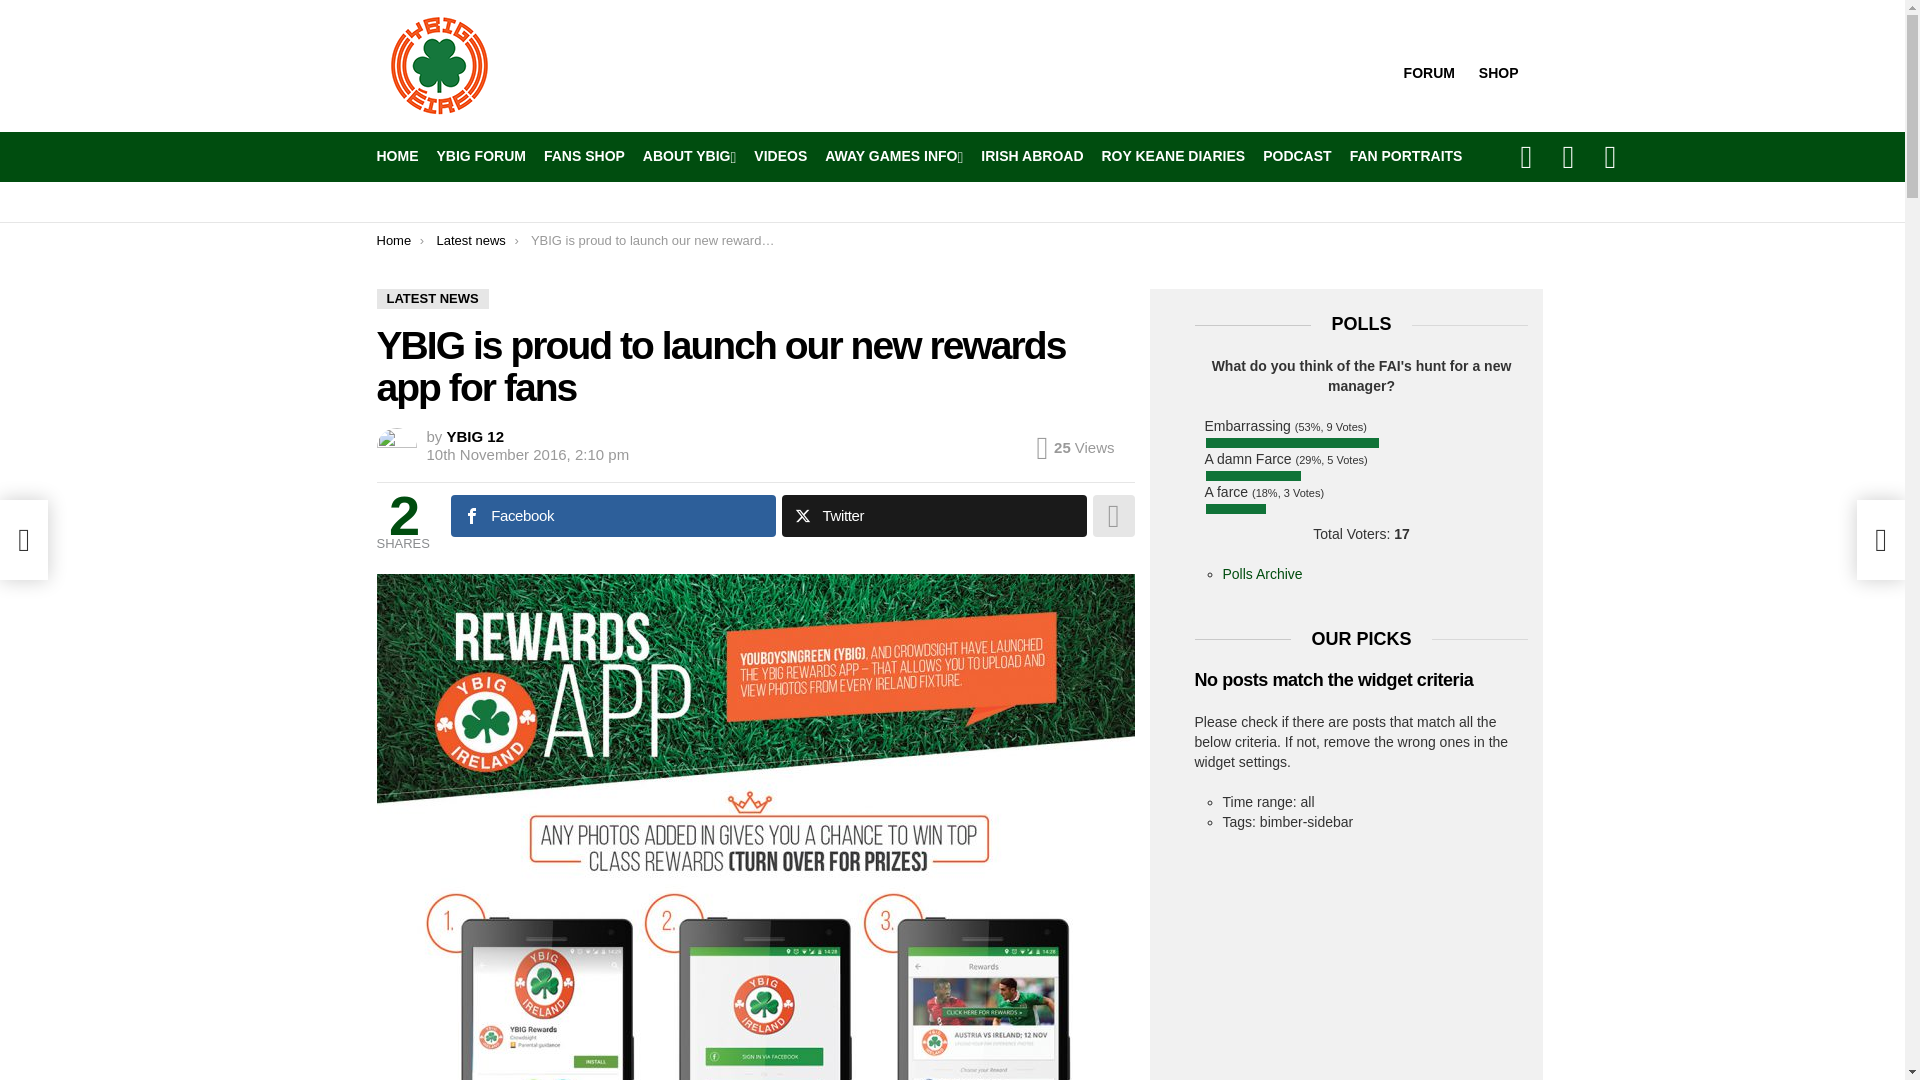  Describe the element at coordinates (1174, 156) in the screenshot. I see `ROY KEANE DIARIES` at that location.